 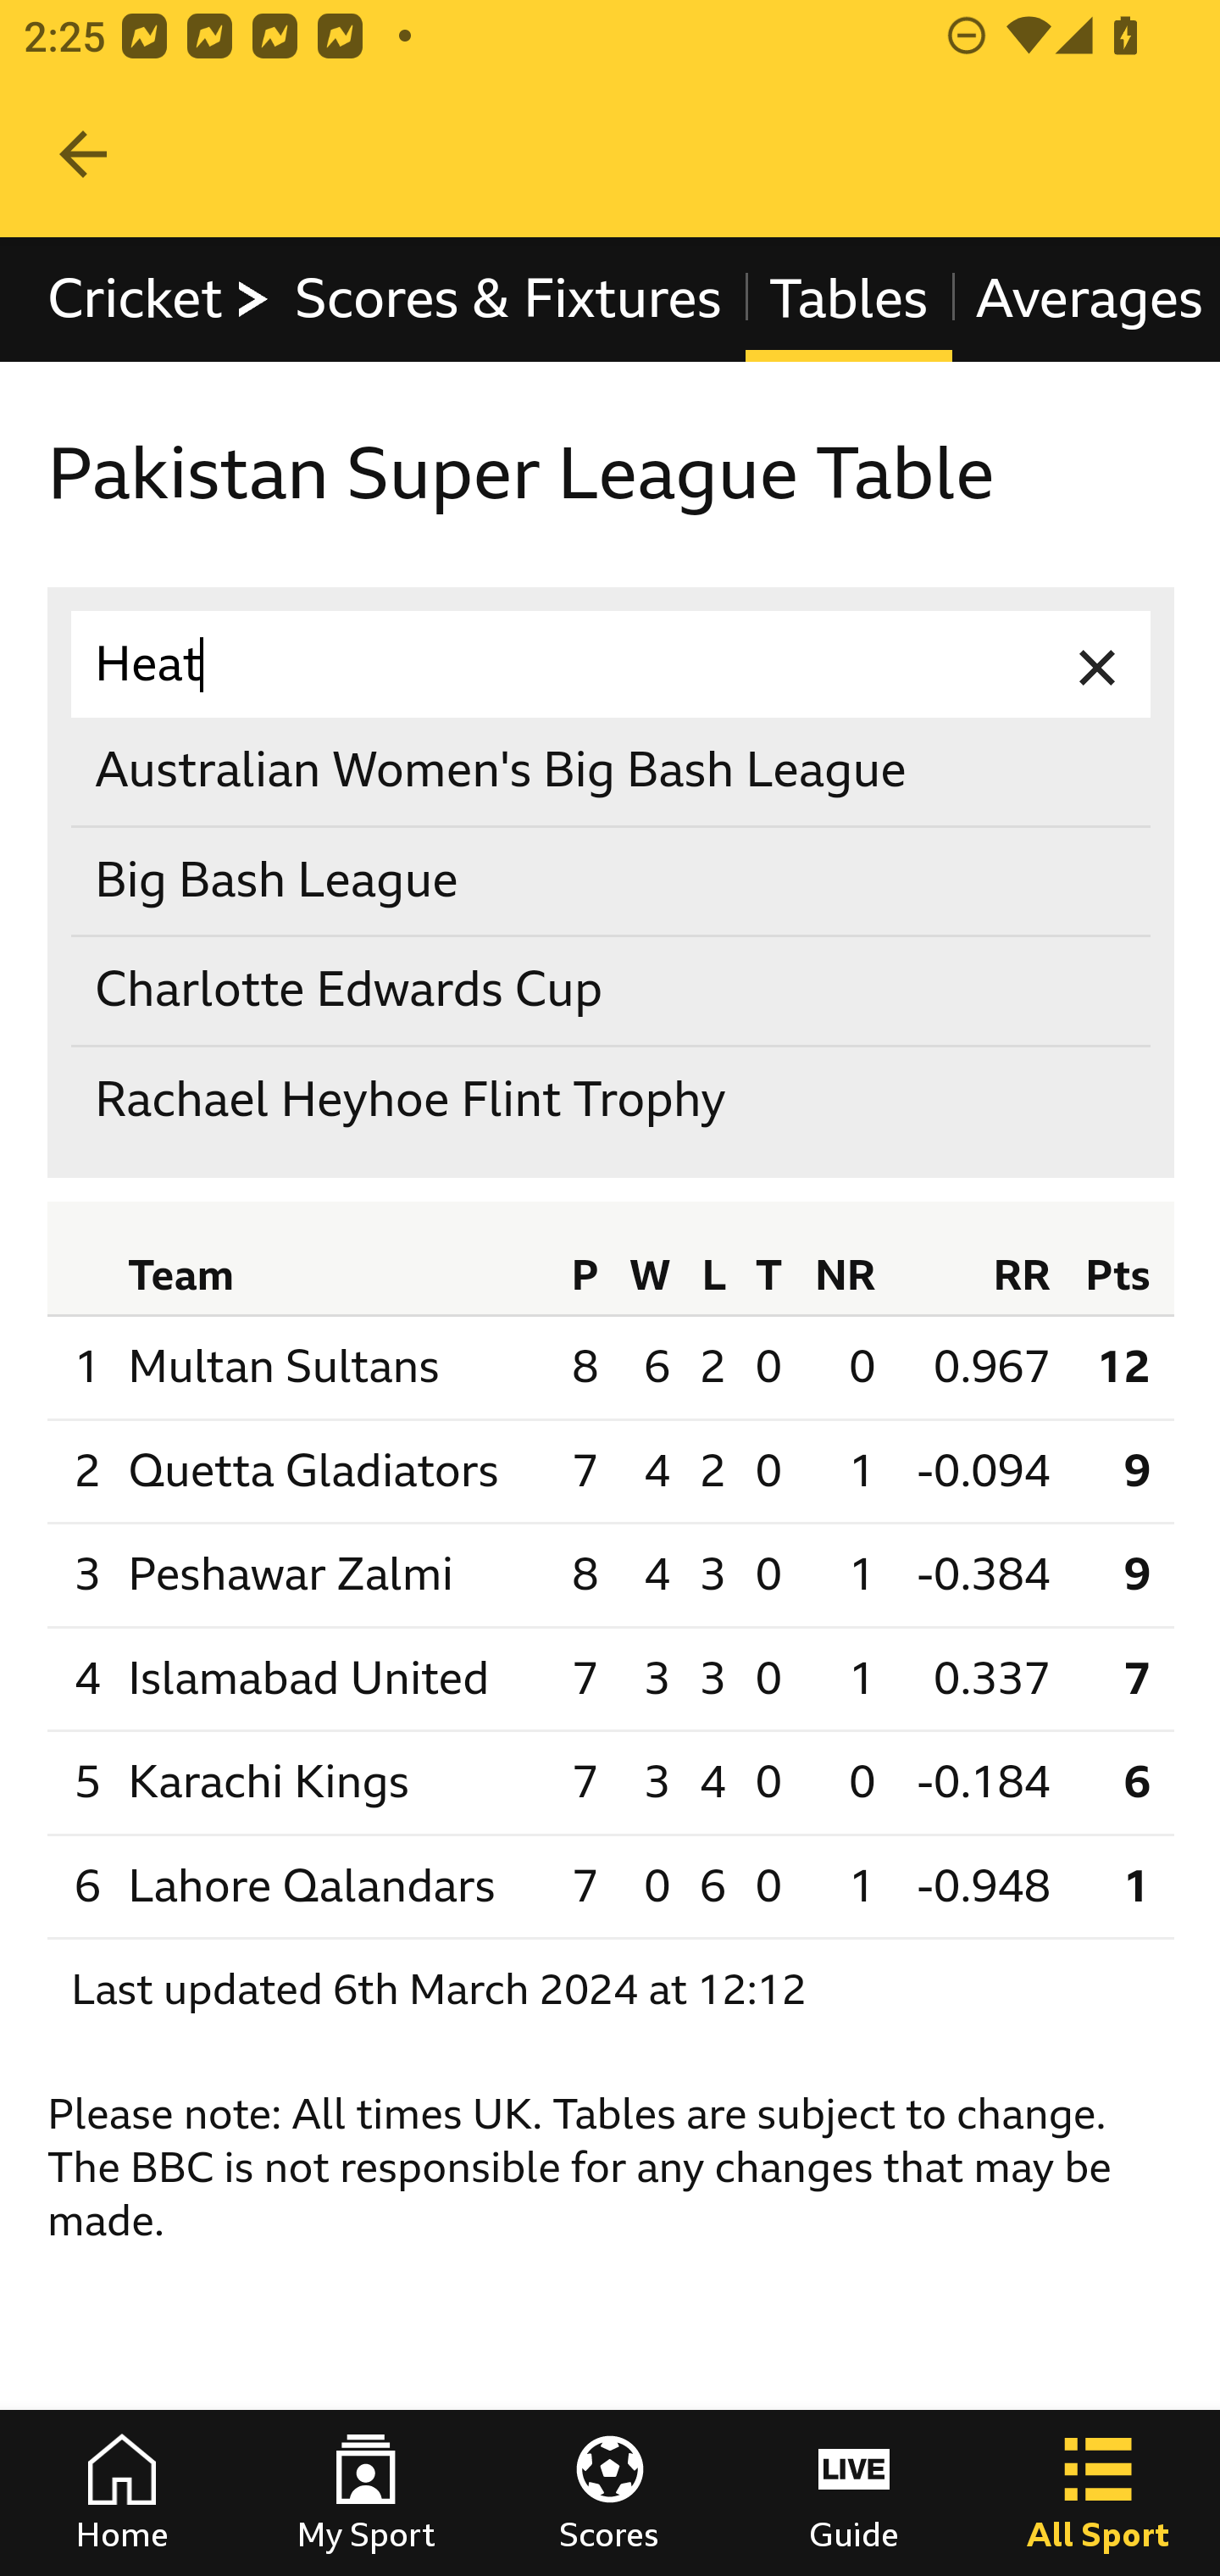 What do you see at coordinates (83, 154) in the screenshot?
I see `Navigate up` at bounding box center [83, 154].